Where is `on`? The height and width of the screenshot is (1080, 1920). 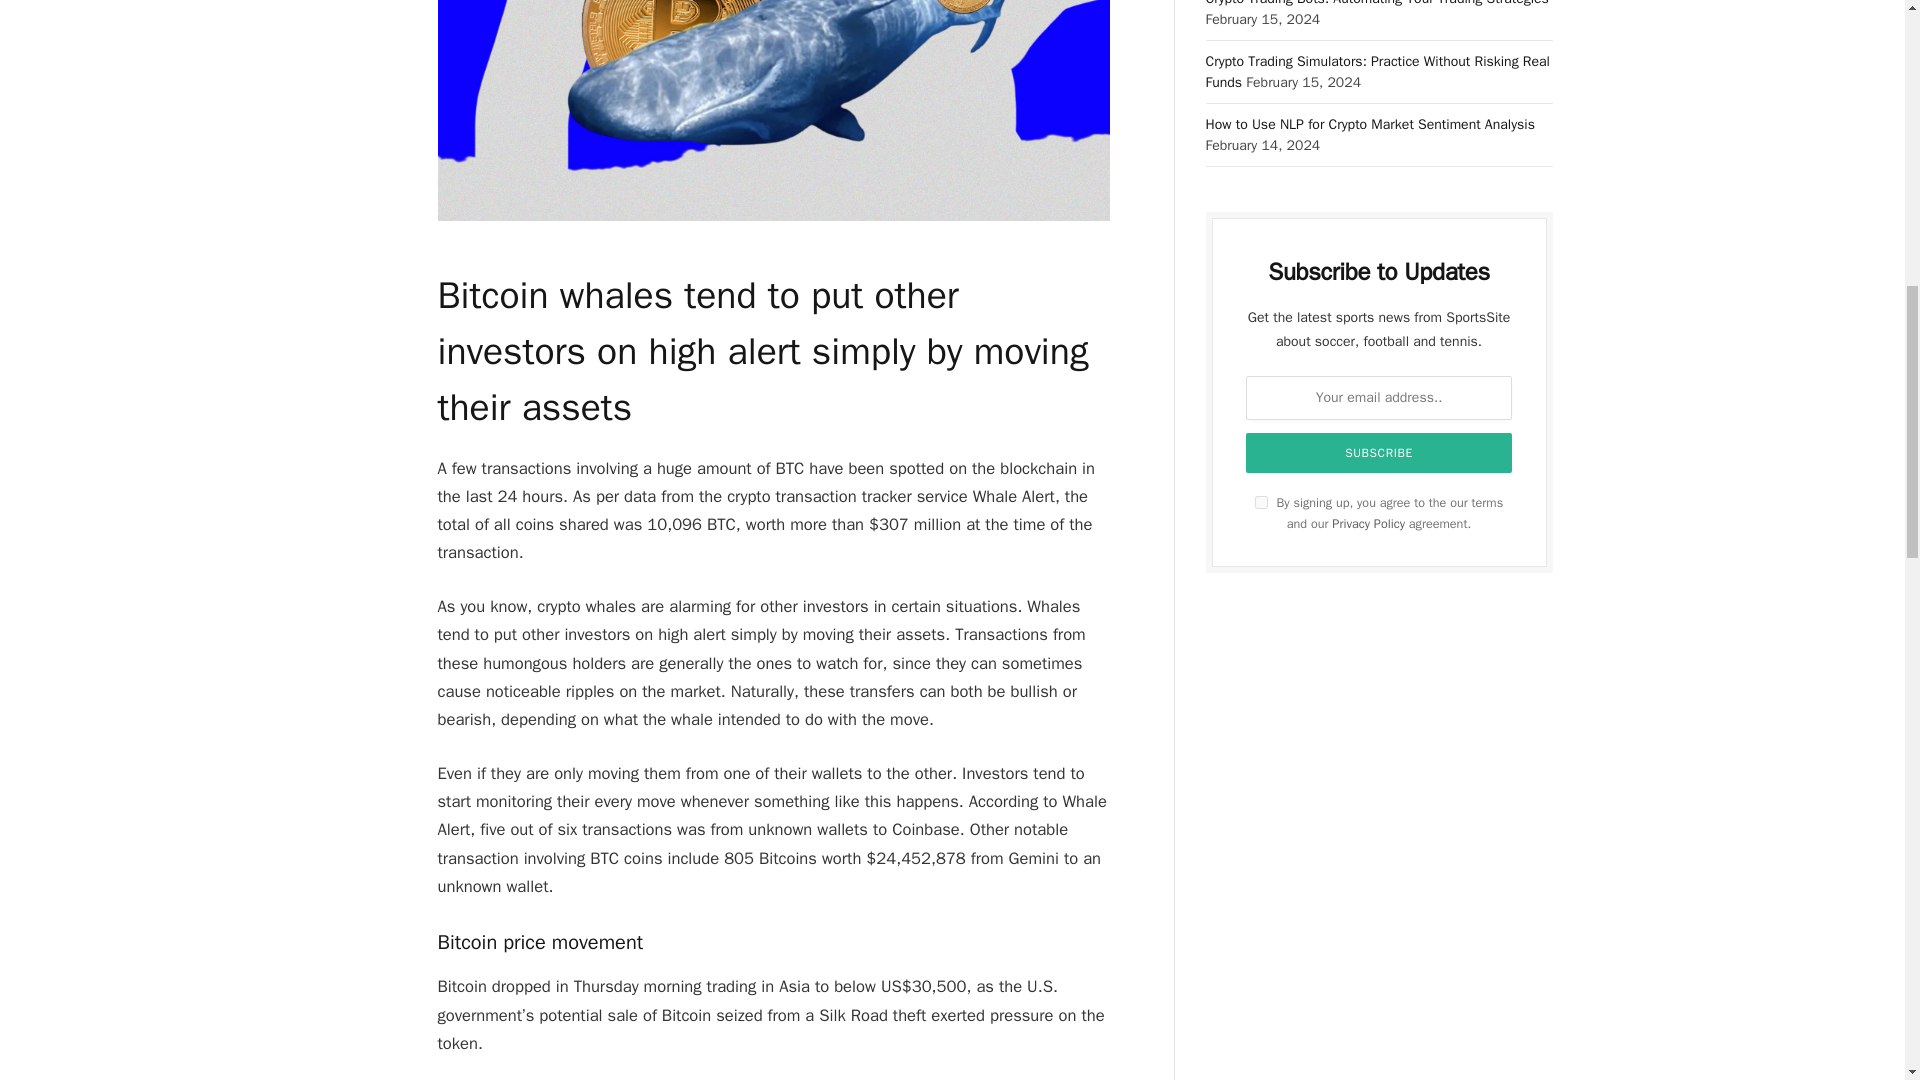 on is located at coordinates (1261, 502).